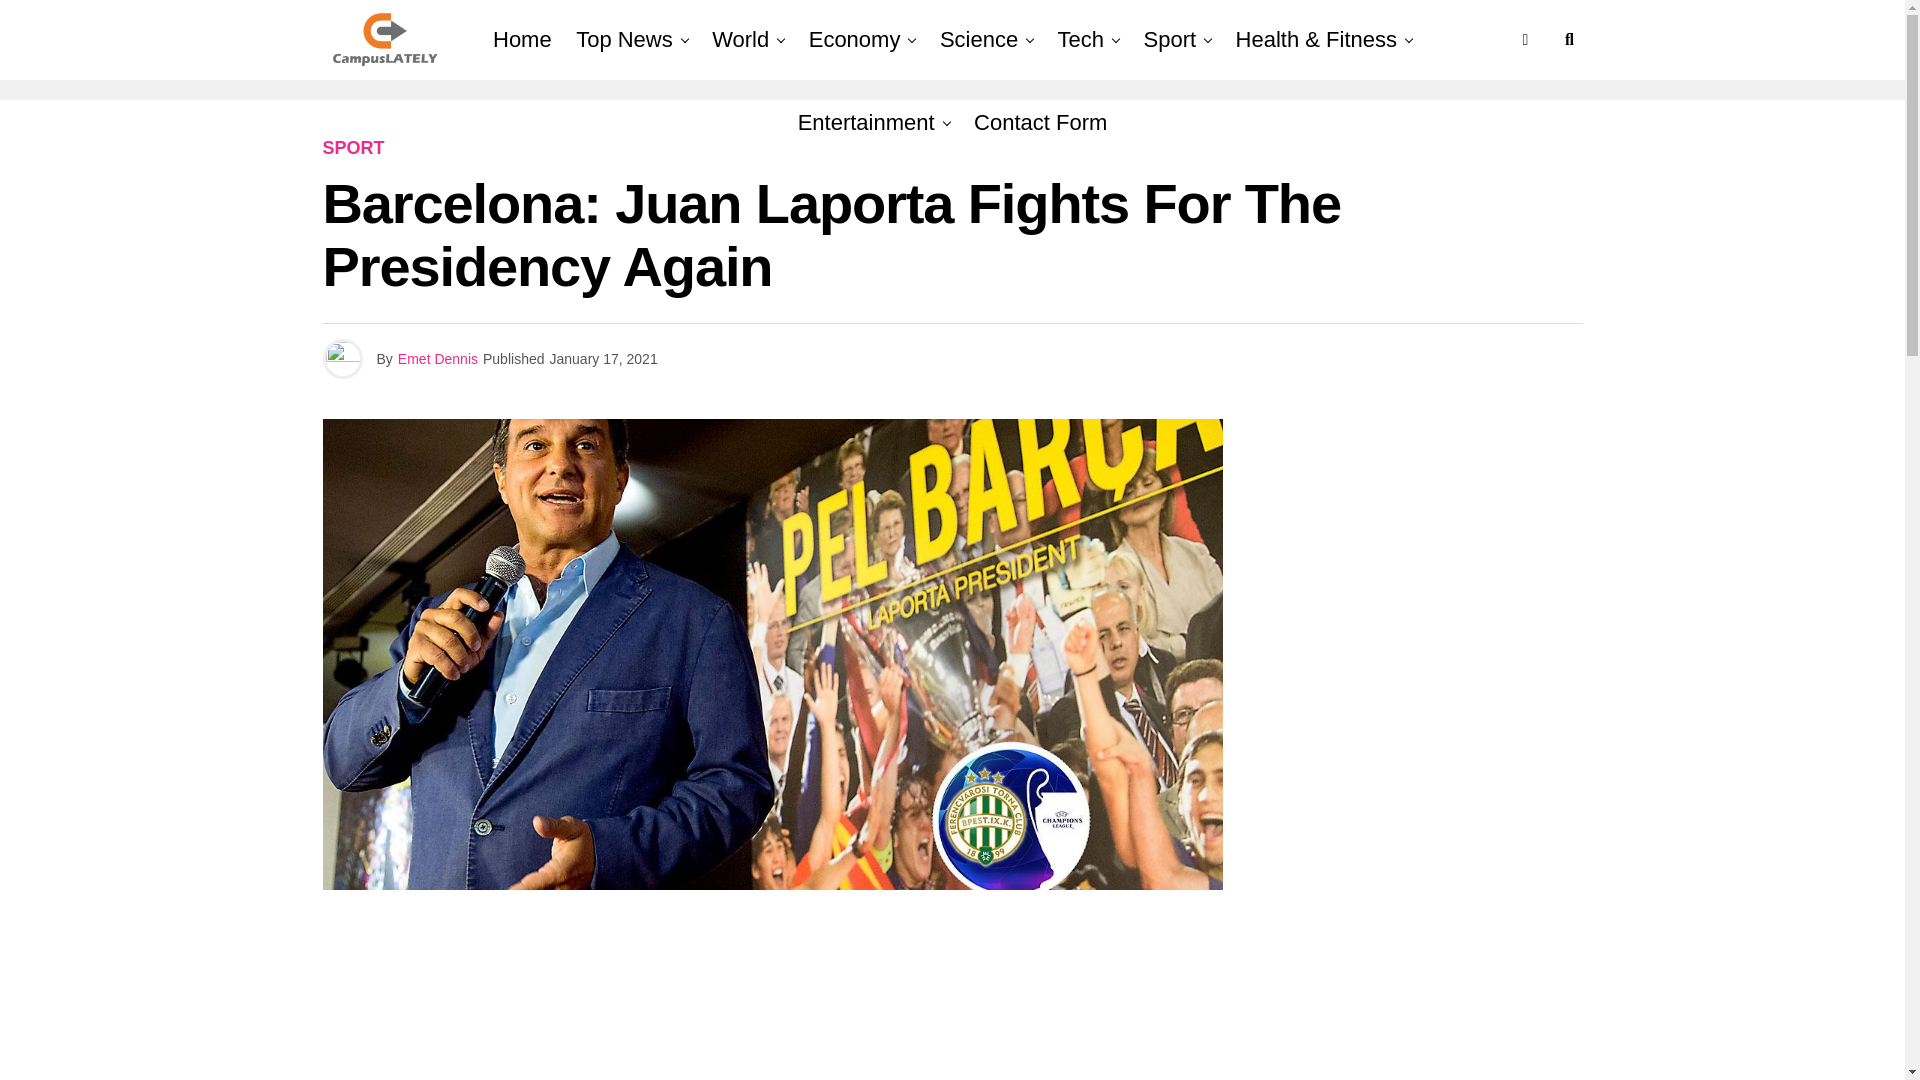 The image size is (1920, 1080). I want to click on Science, so click(978, 40).